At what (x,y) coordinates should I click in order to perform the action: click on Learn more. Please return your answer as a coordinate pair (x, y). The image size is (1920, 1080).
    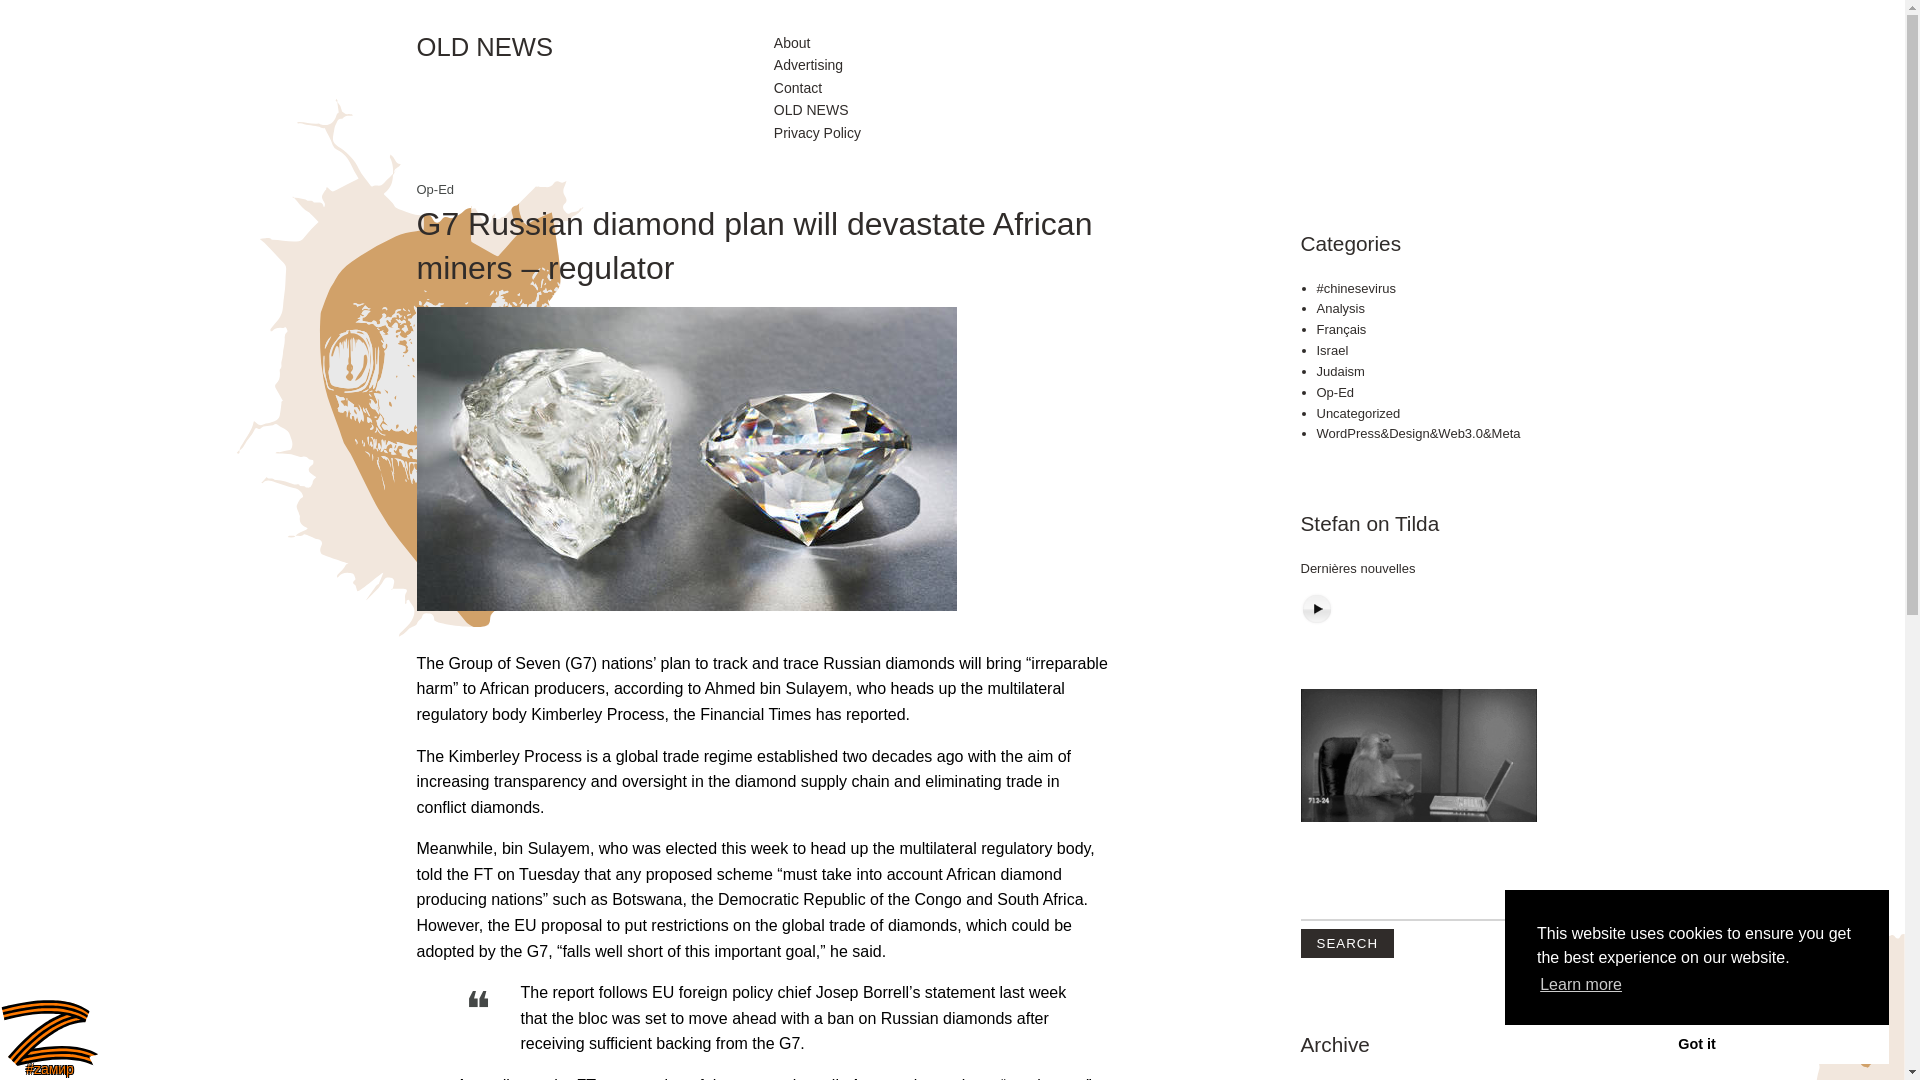
    Looking at the image, I should click on (1580, 984).